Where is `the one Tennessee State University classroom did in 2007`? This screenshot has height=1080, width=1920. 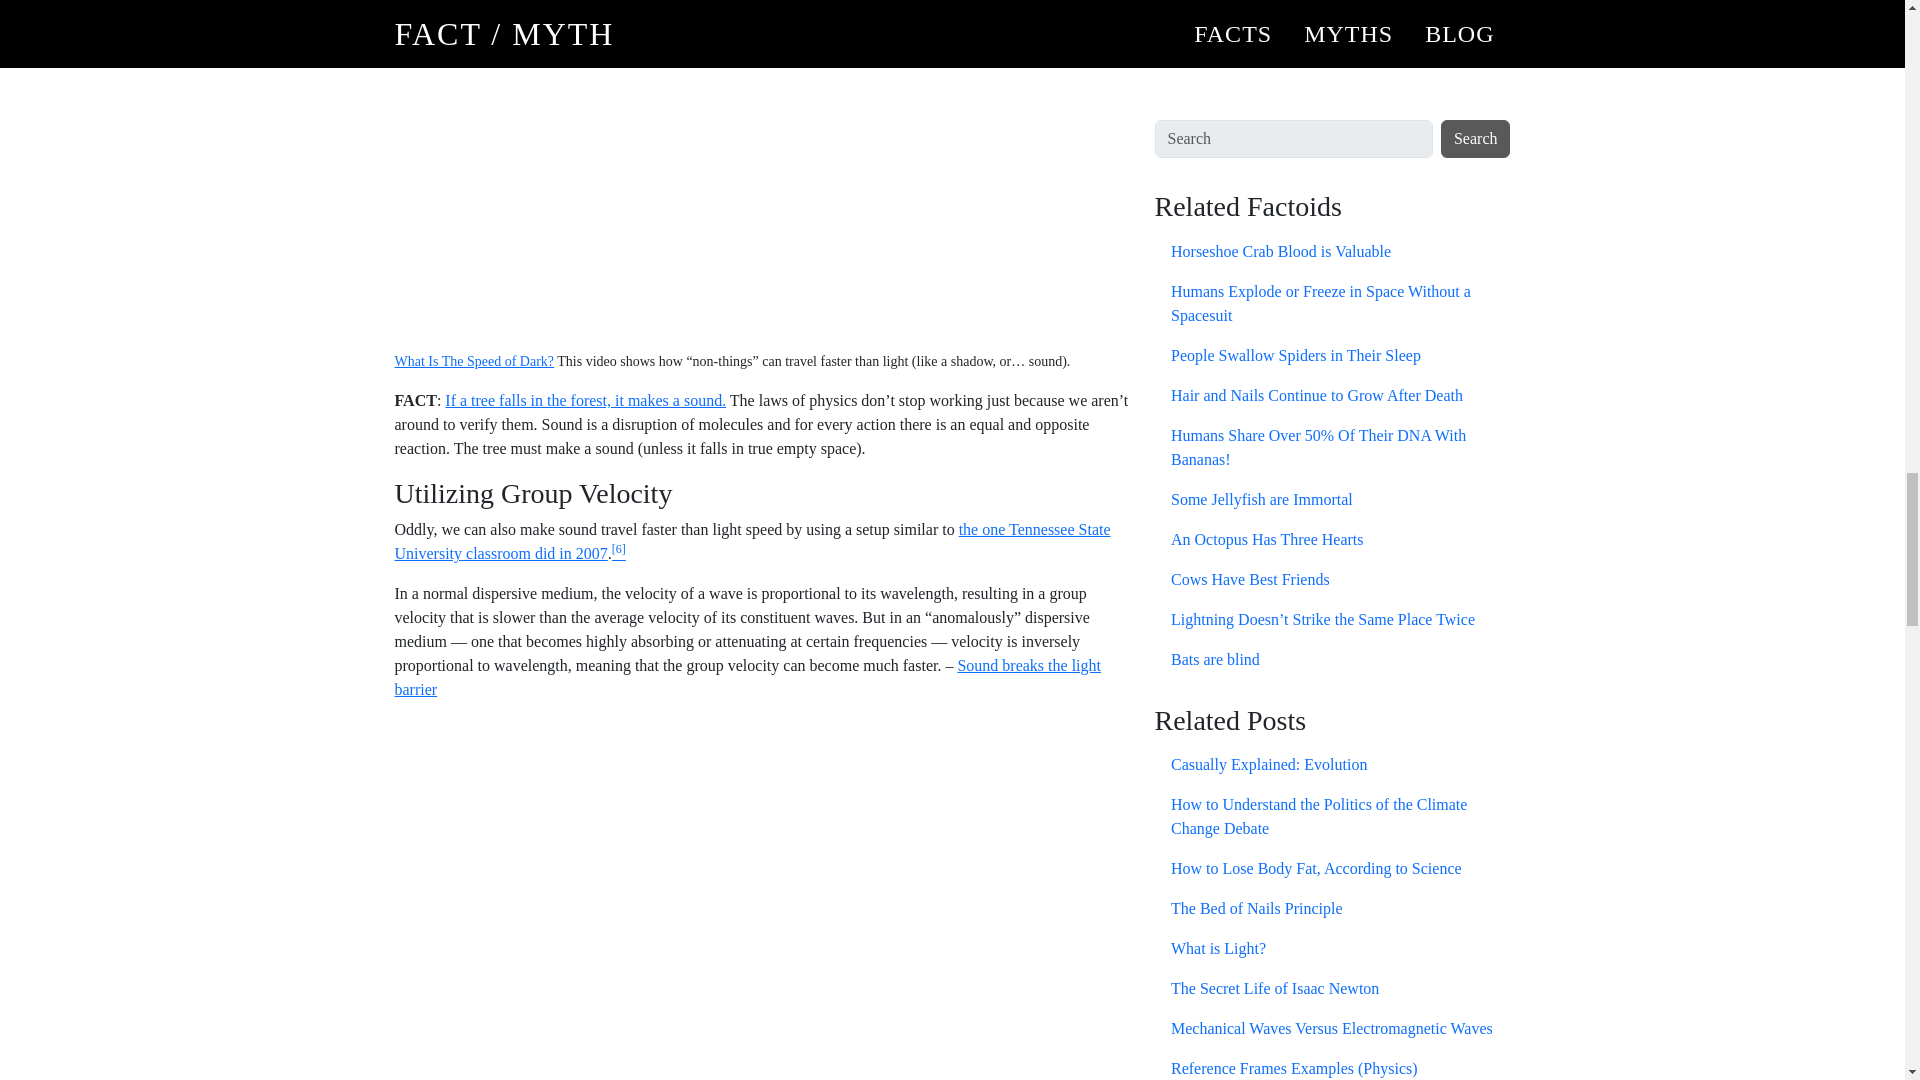 the one Tennessee State University classroom did in 2007 is located at coordinates (751, 540).